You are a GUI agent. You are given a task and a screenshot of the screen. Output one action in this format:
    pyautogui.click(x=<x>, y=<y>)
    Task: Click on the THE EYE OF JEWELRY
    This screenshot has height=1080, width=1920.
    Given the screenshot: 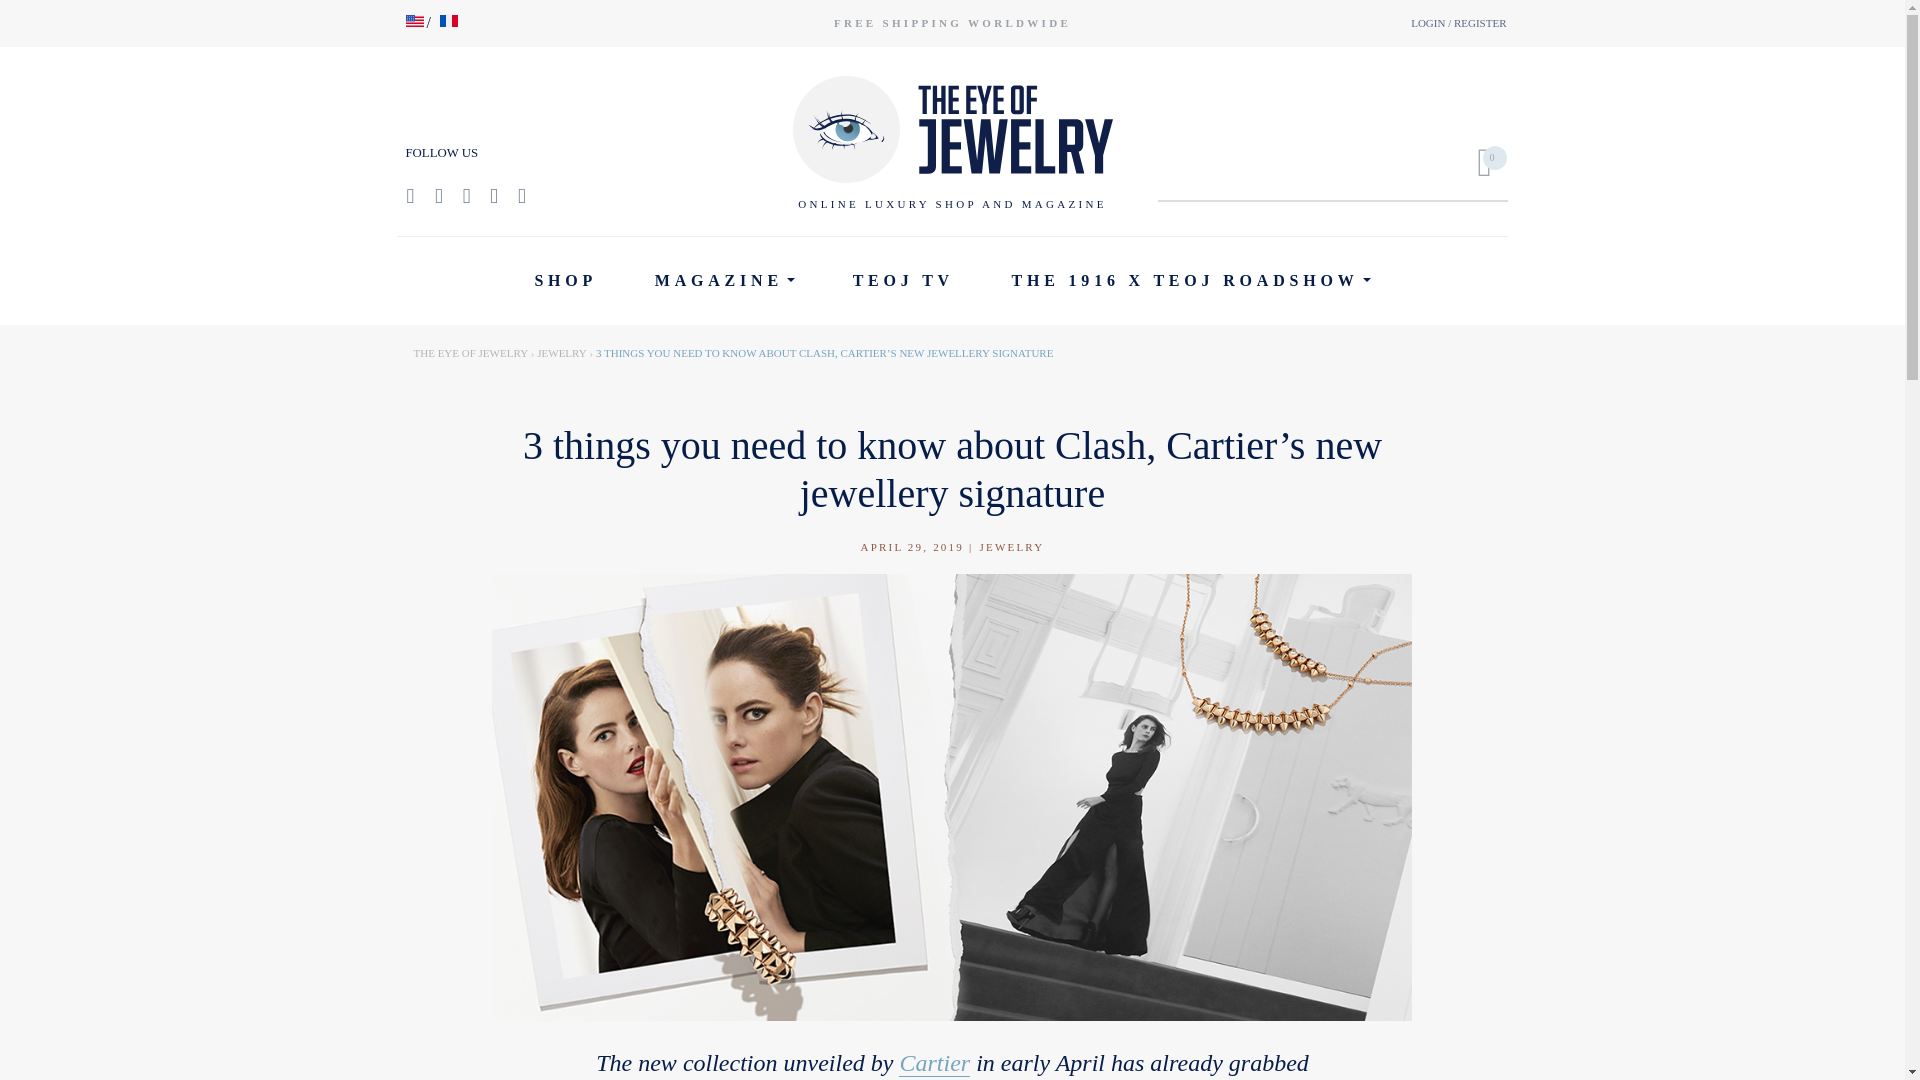 What is the action you would take?
    pyautogui.click(x=472, y=352)
    